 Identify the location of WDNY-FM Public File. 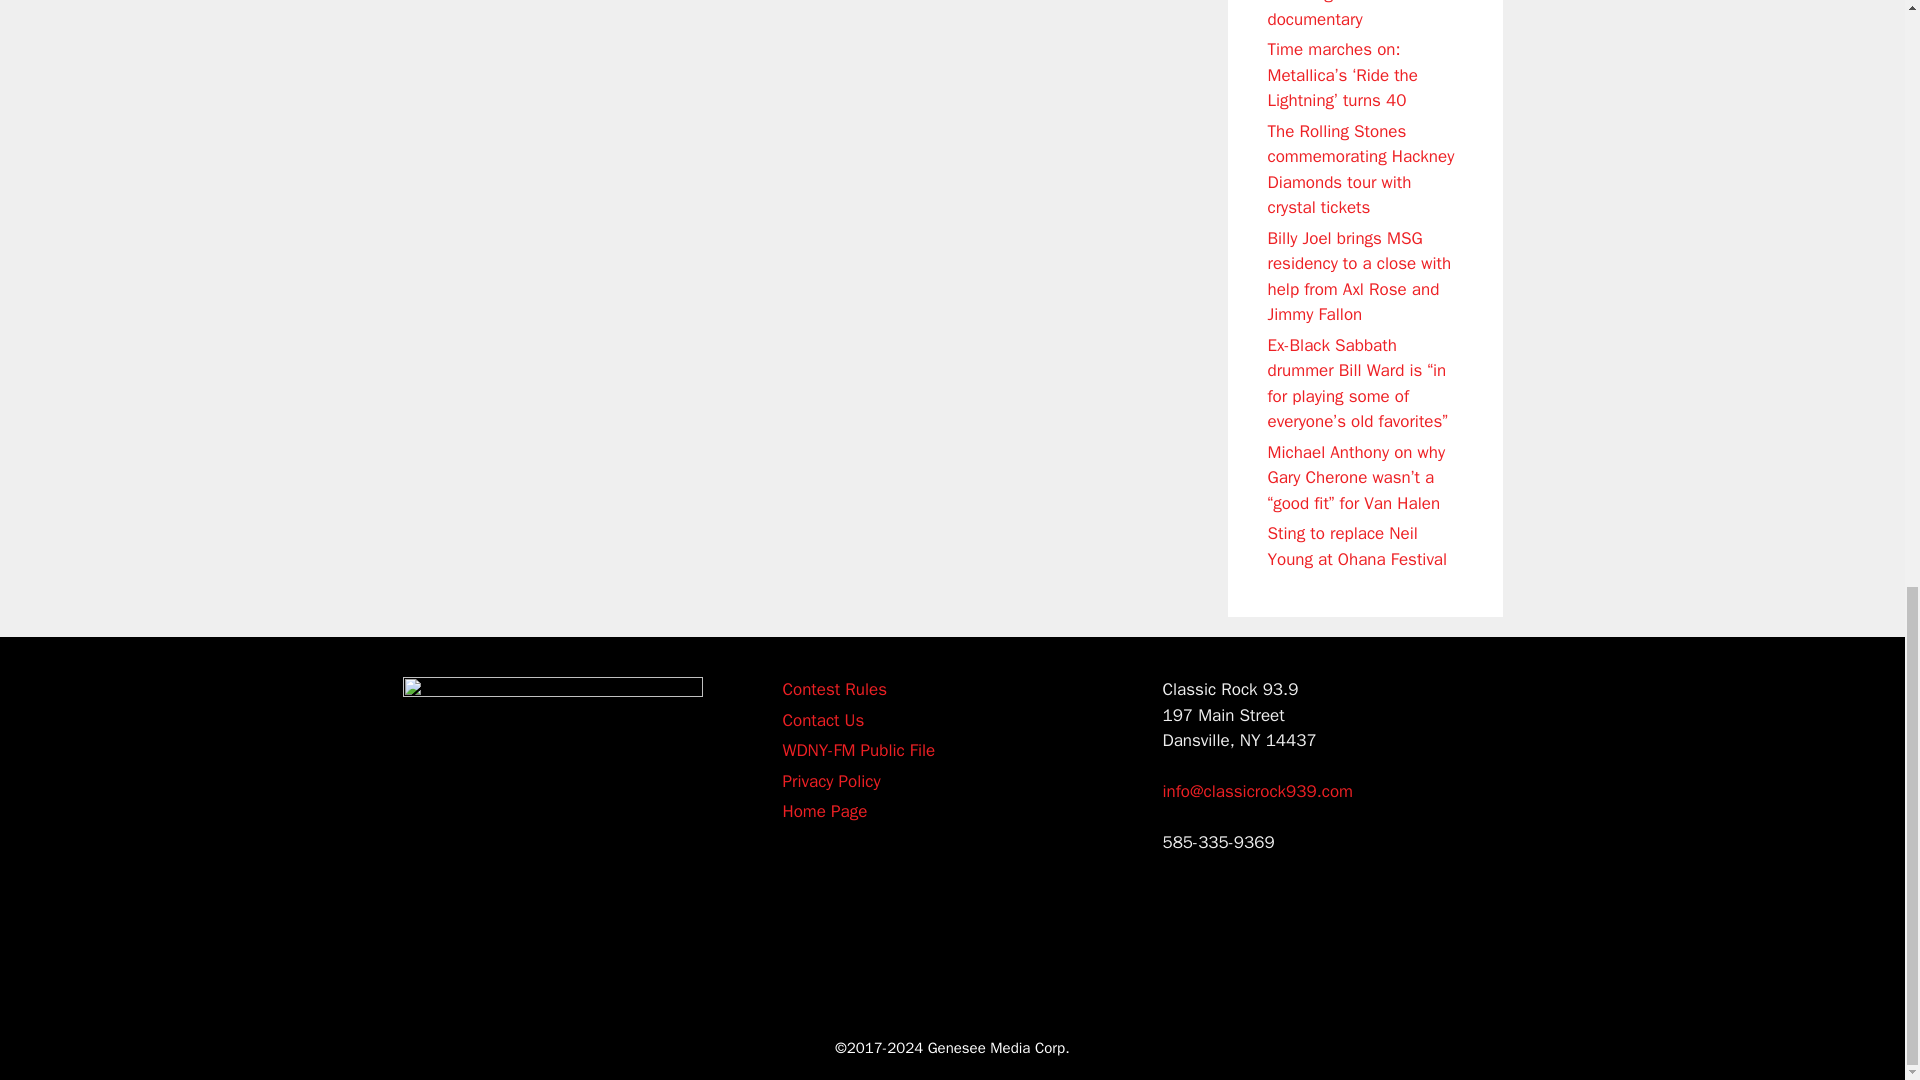
(858, 750).